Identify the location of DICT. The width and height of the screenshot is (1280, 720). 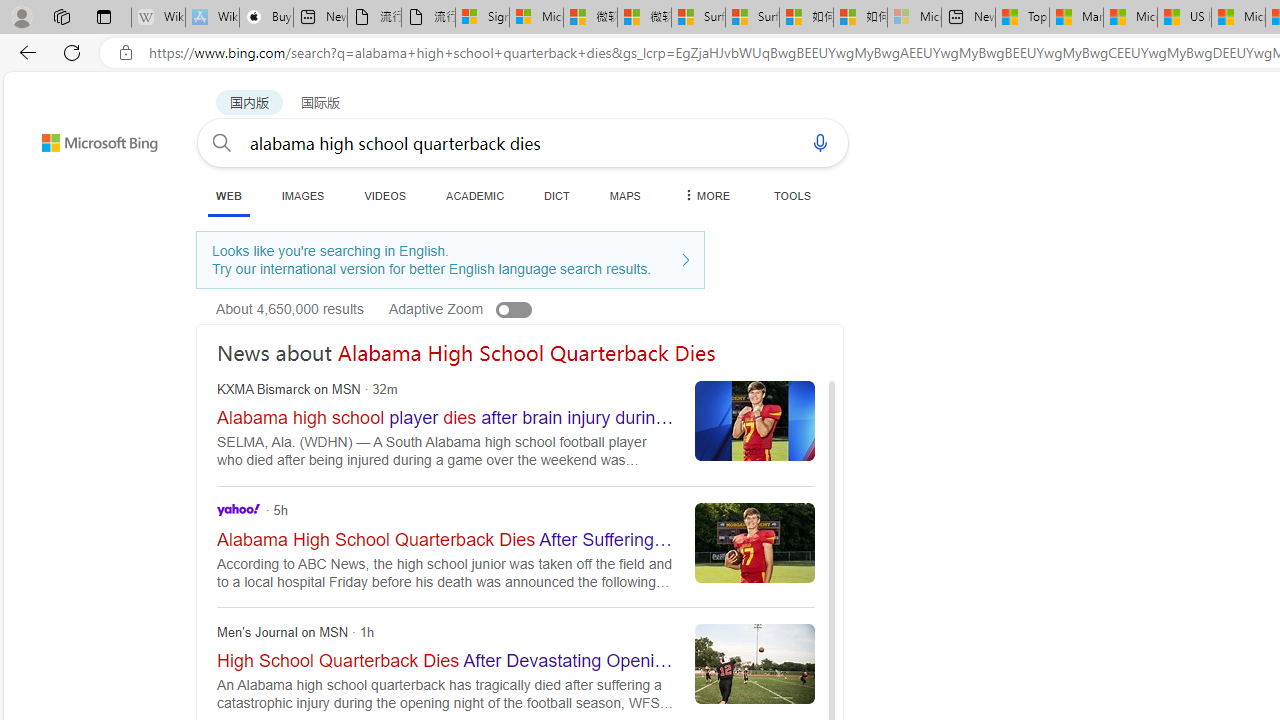
(557, 195).